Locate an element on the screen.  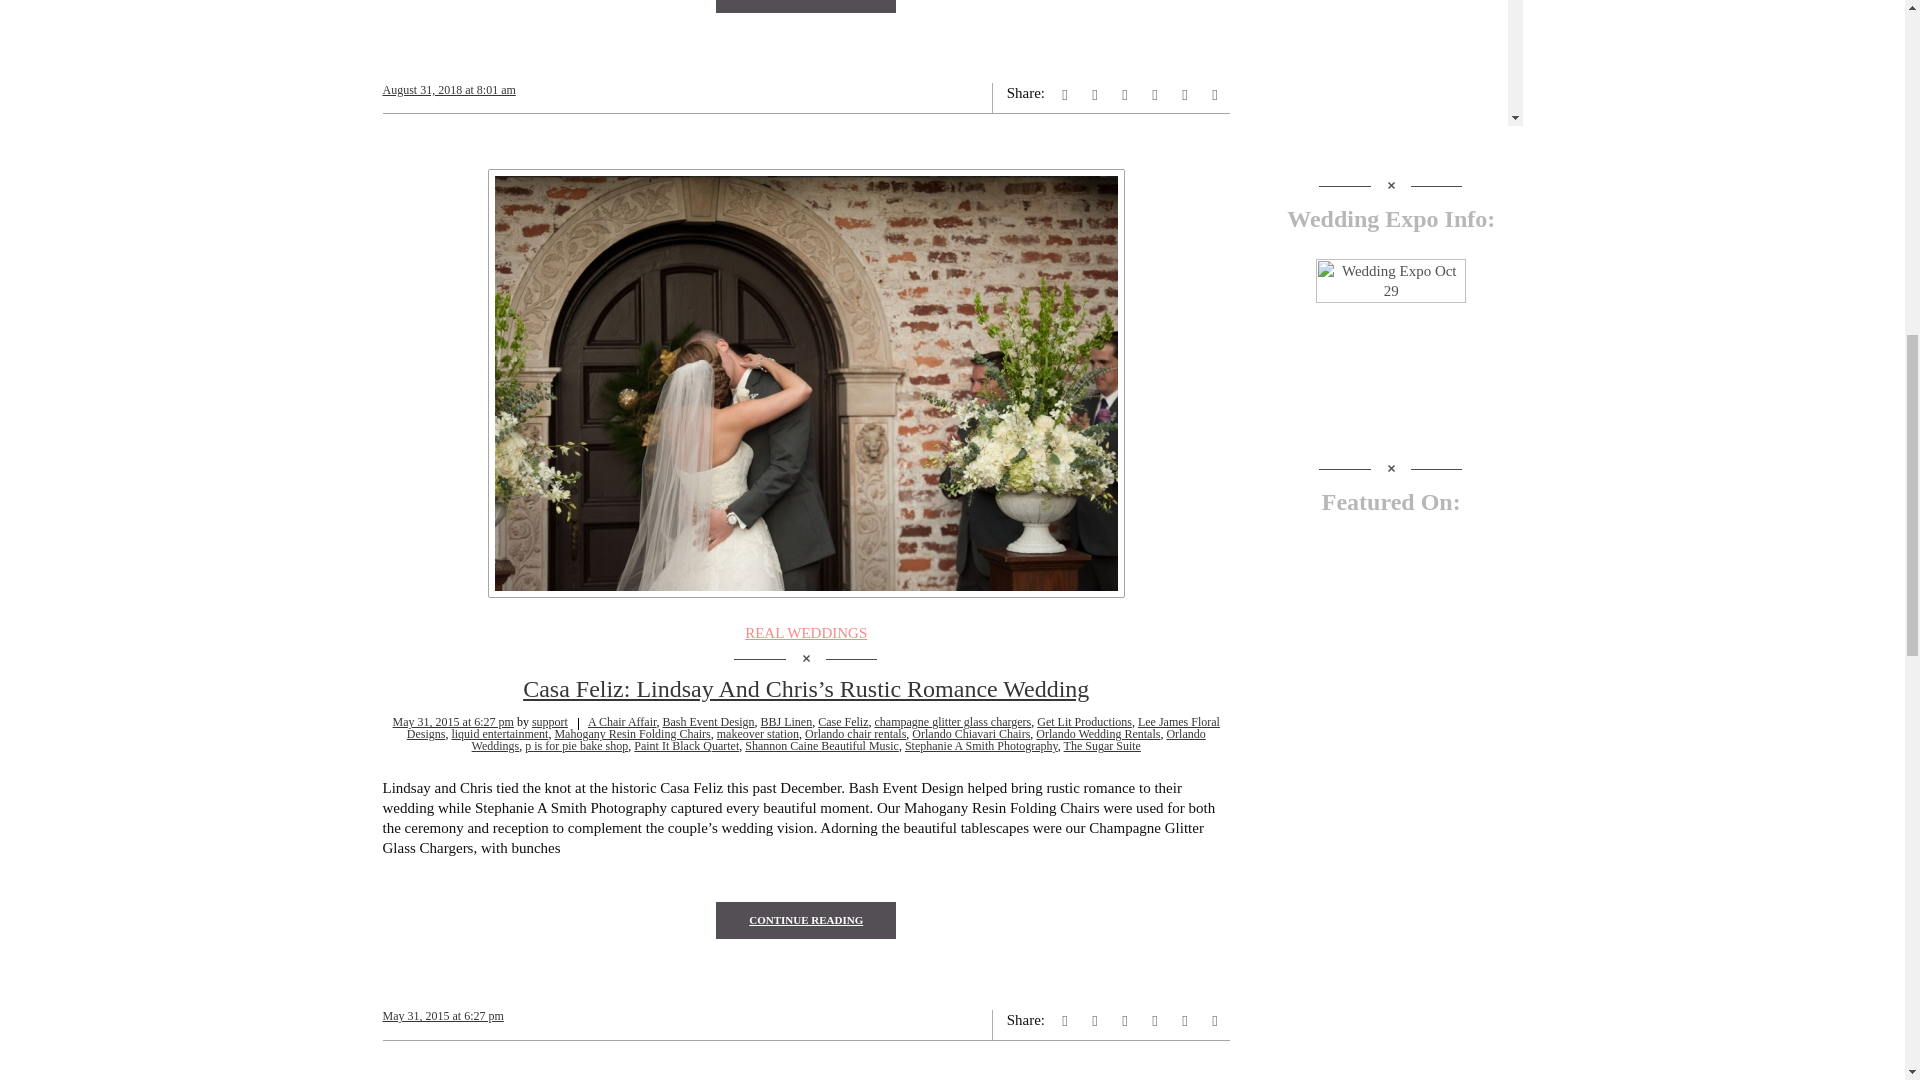
Twitter is located at coordinates (1124, 93).